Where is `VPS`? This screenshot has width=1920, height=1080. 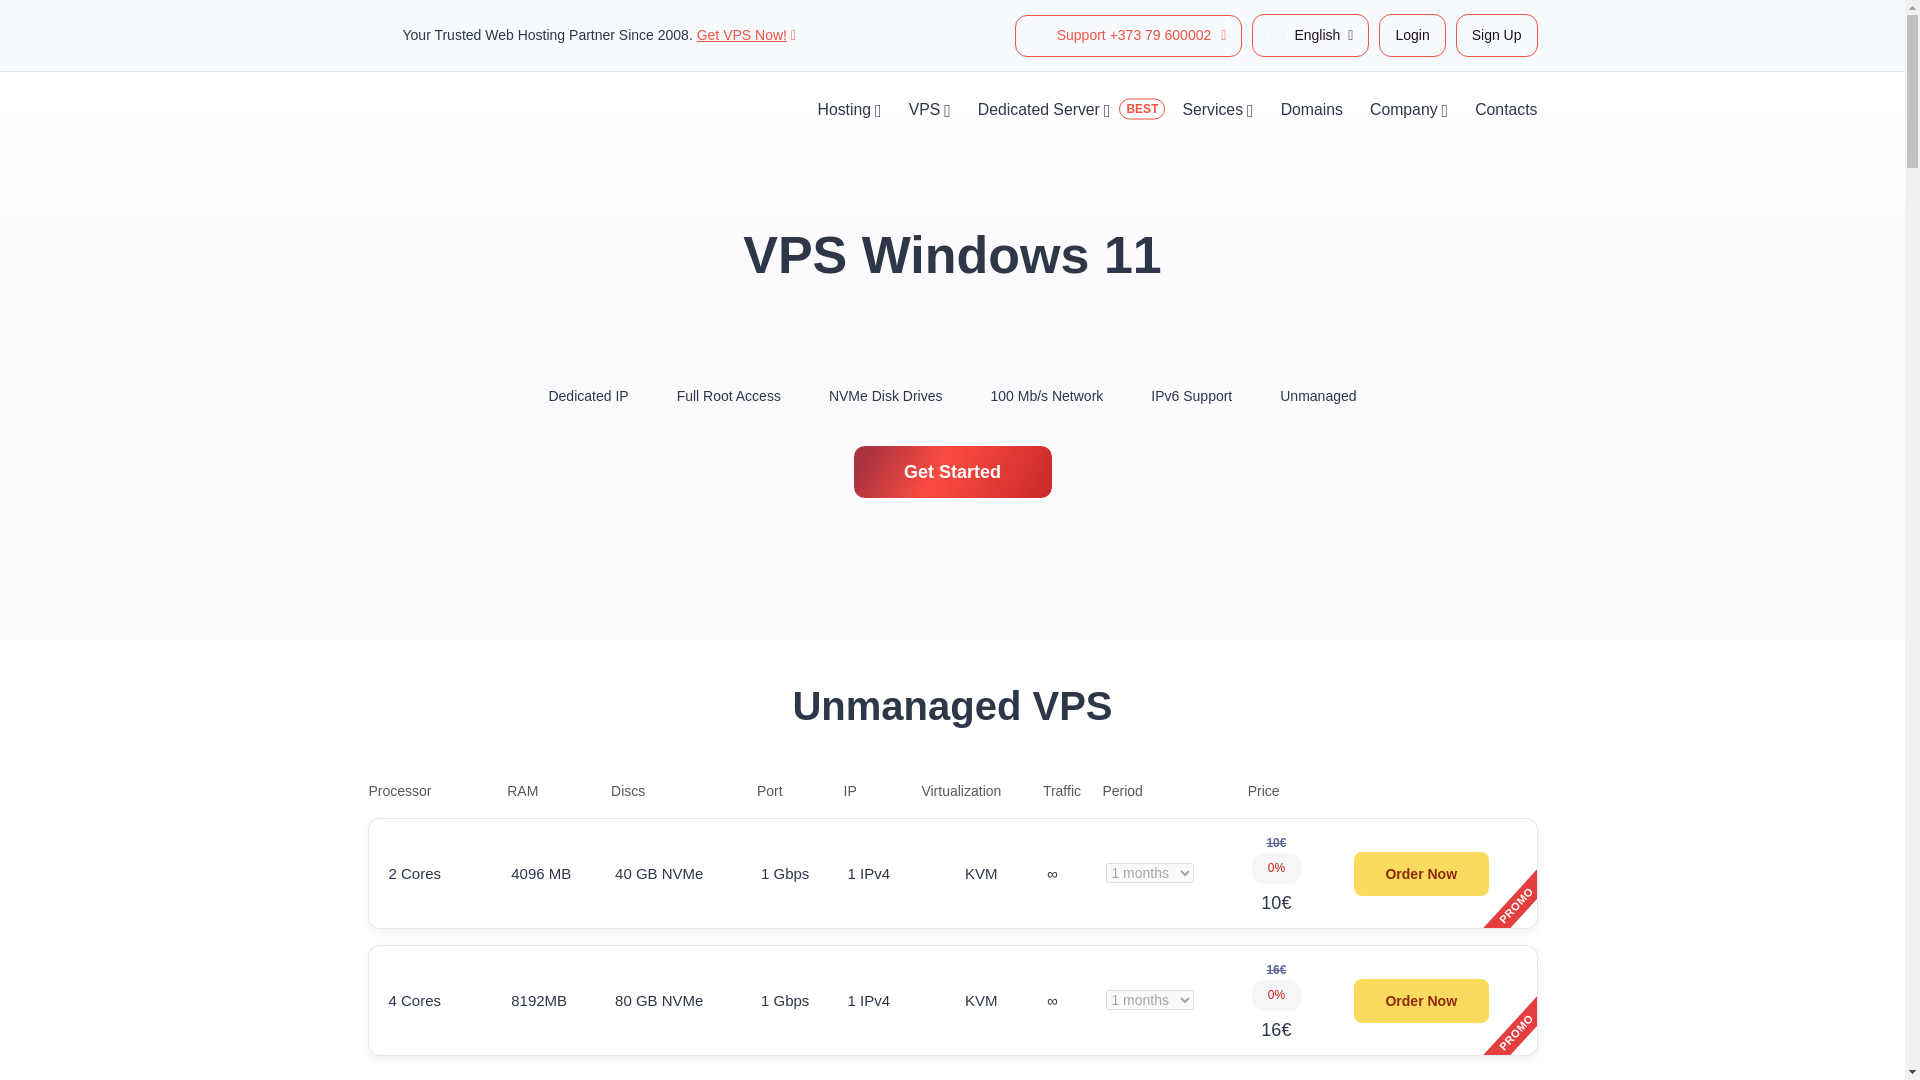
VPS is located at coordinates (924, 109).